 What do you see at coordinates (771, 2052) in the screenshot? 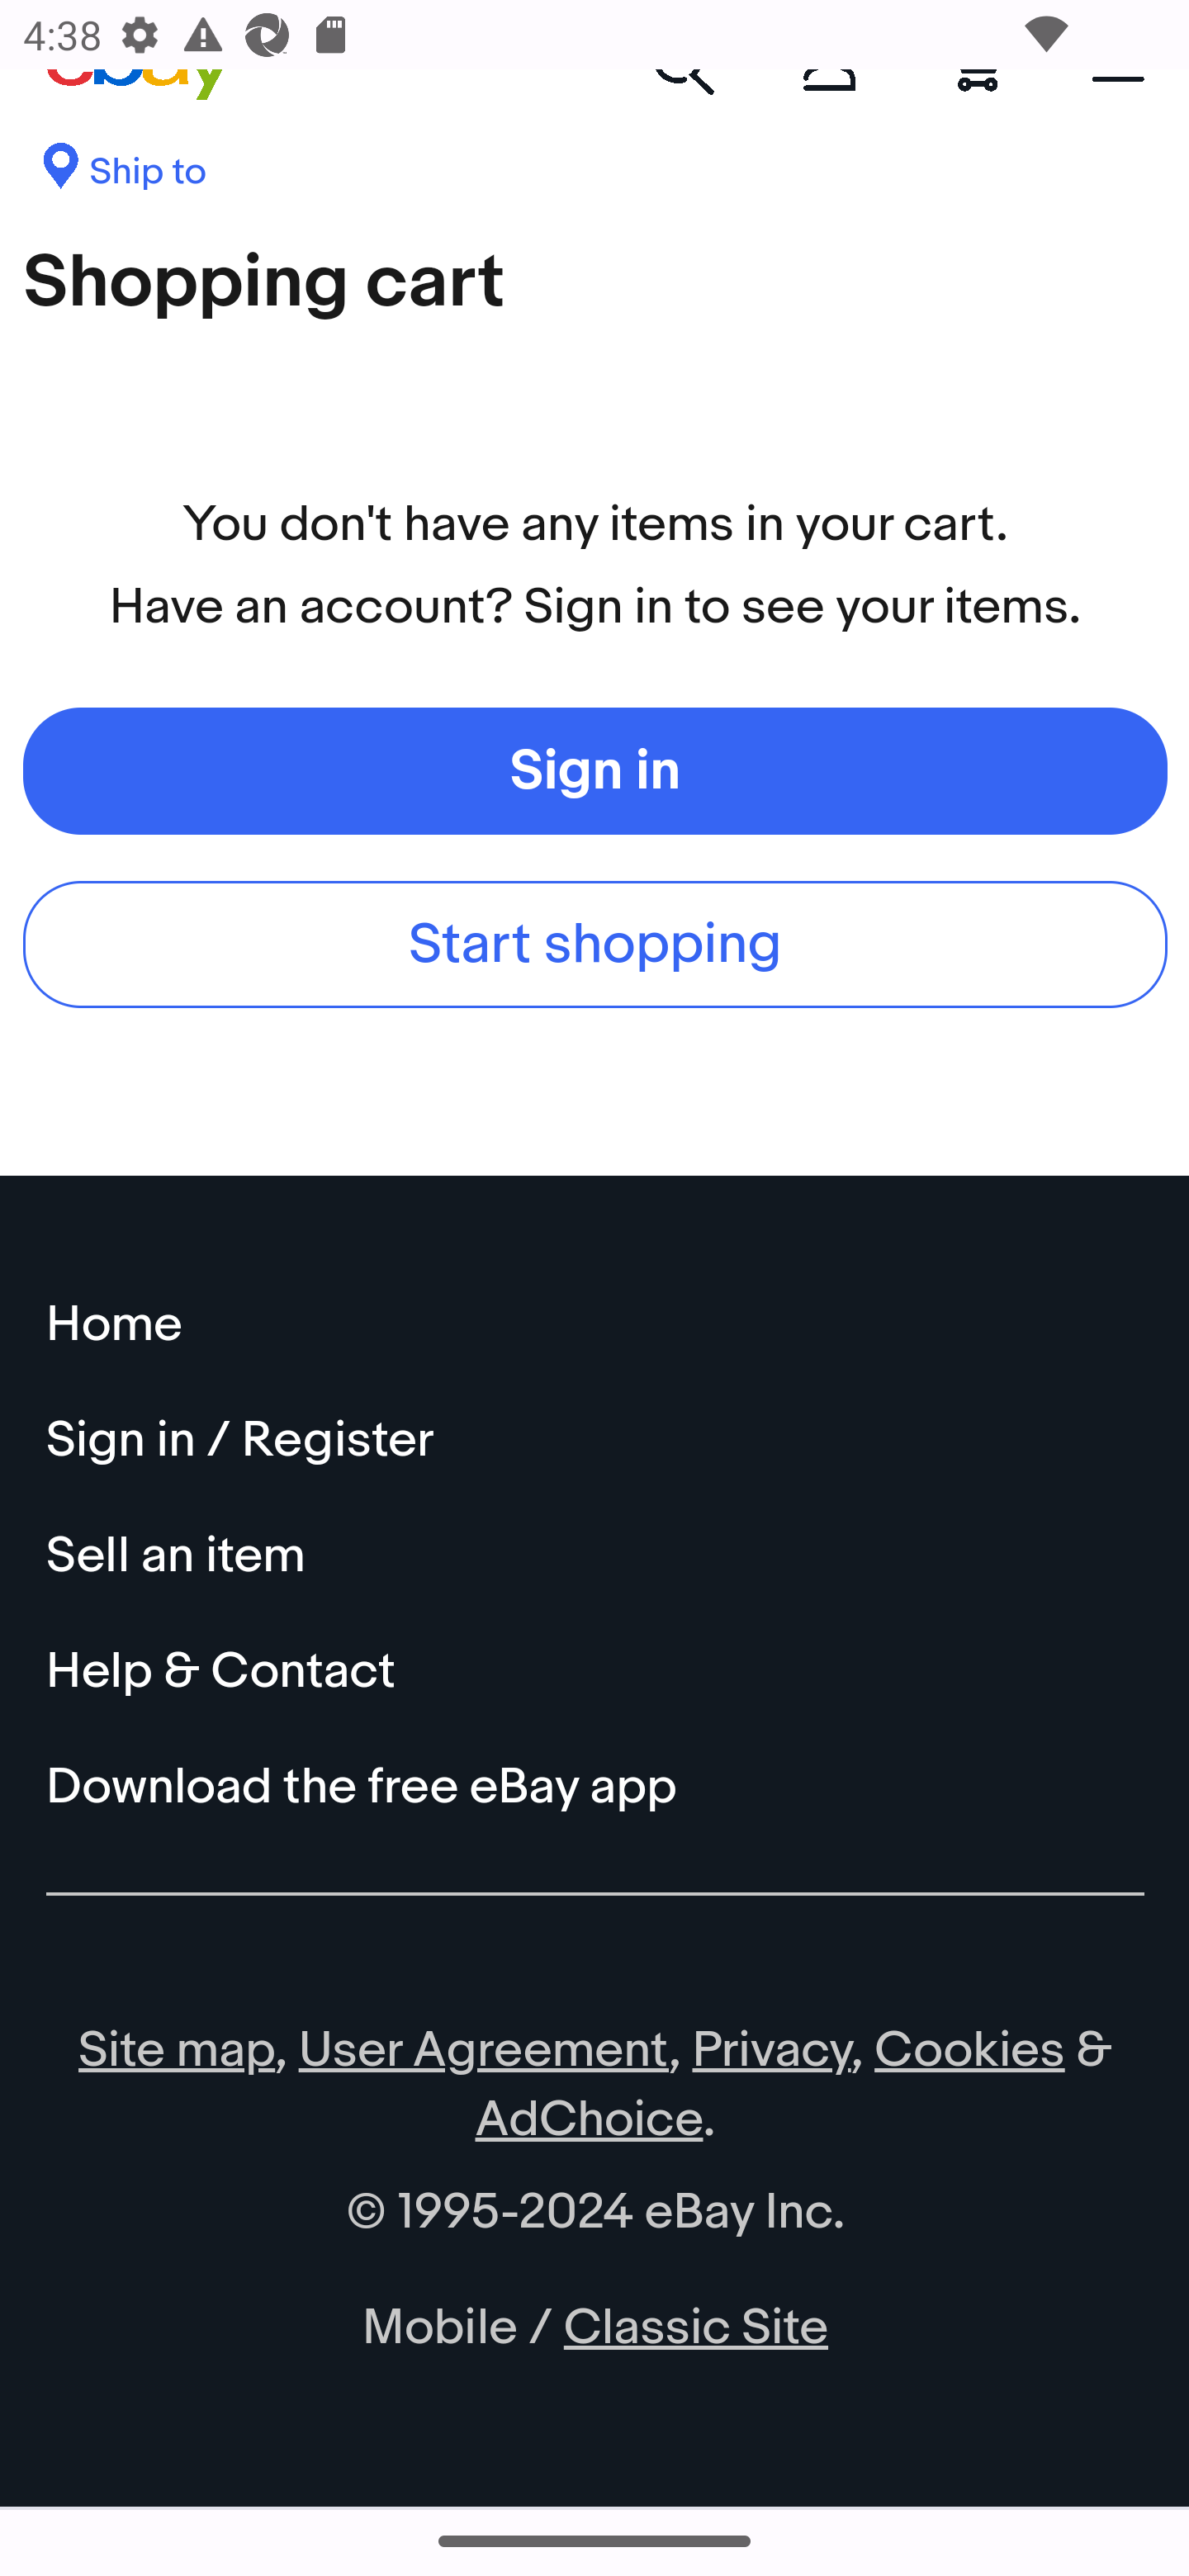
I see `Privacy` at bounding box center [771, 2052].